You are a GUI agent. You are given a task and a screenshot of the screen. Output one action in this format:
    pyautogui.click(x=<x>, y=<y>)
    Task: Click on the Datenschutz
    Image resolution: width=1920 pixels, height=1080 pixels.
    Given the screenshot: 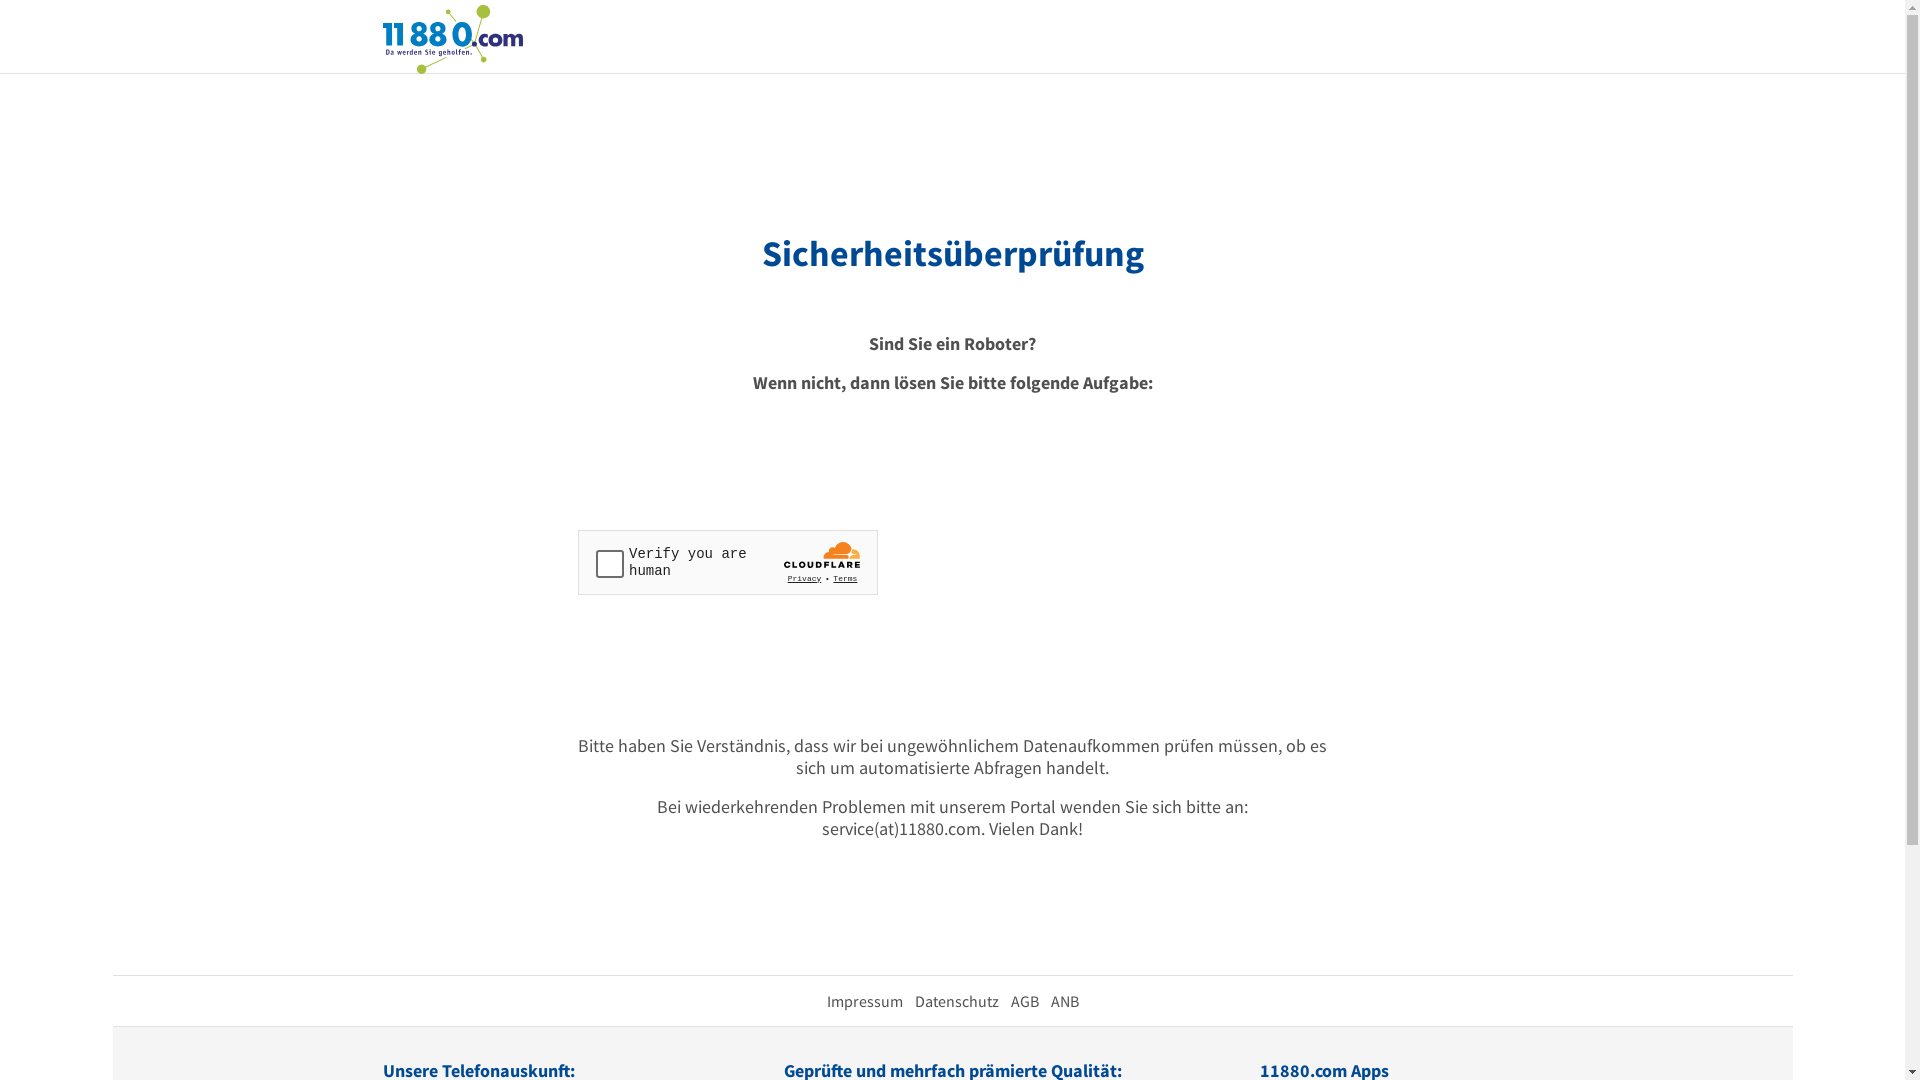 What is the action you would take?
    pyautogui.click(x=956, y=1001)
    